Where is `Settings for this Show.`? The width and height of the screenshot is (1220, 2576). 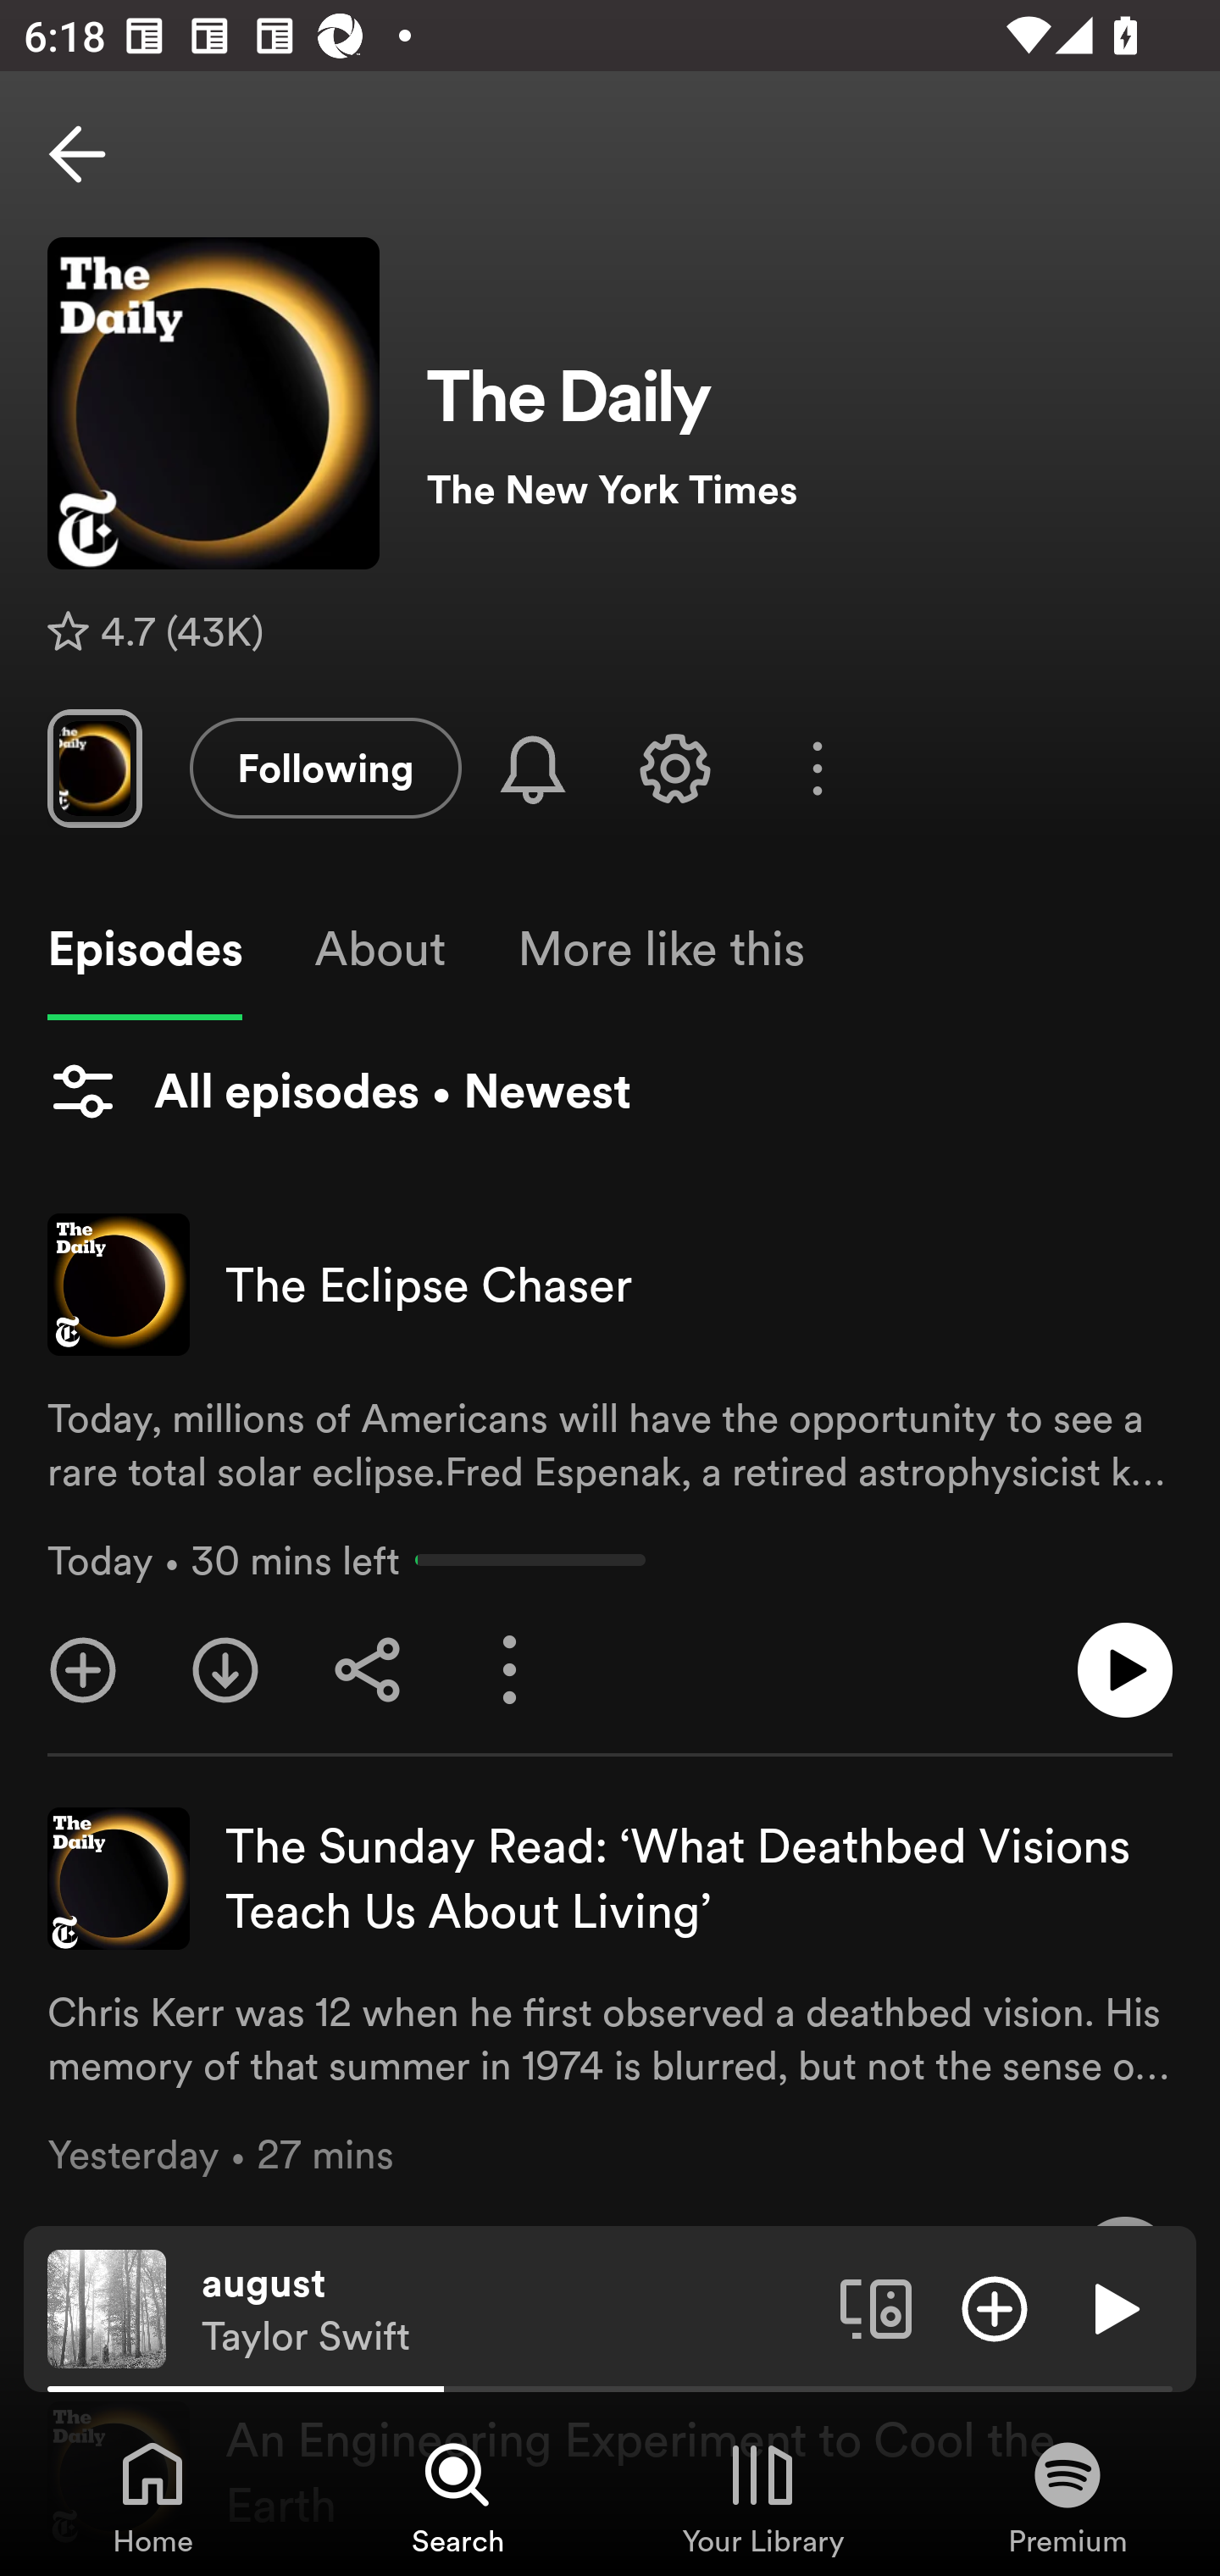
Settings for this Show. is located at coordinates (674, 768).